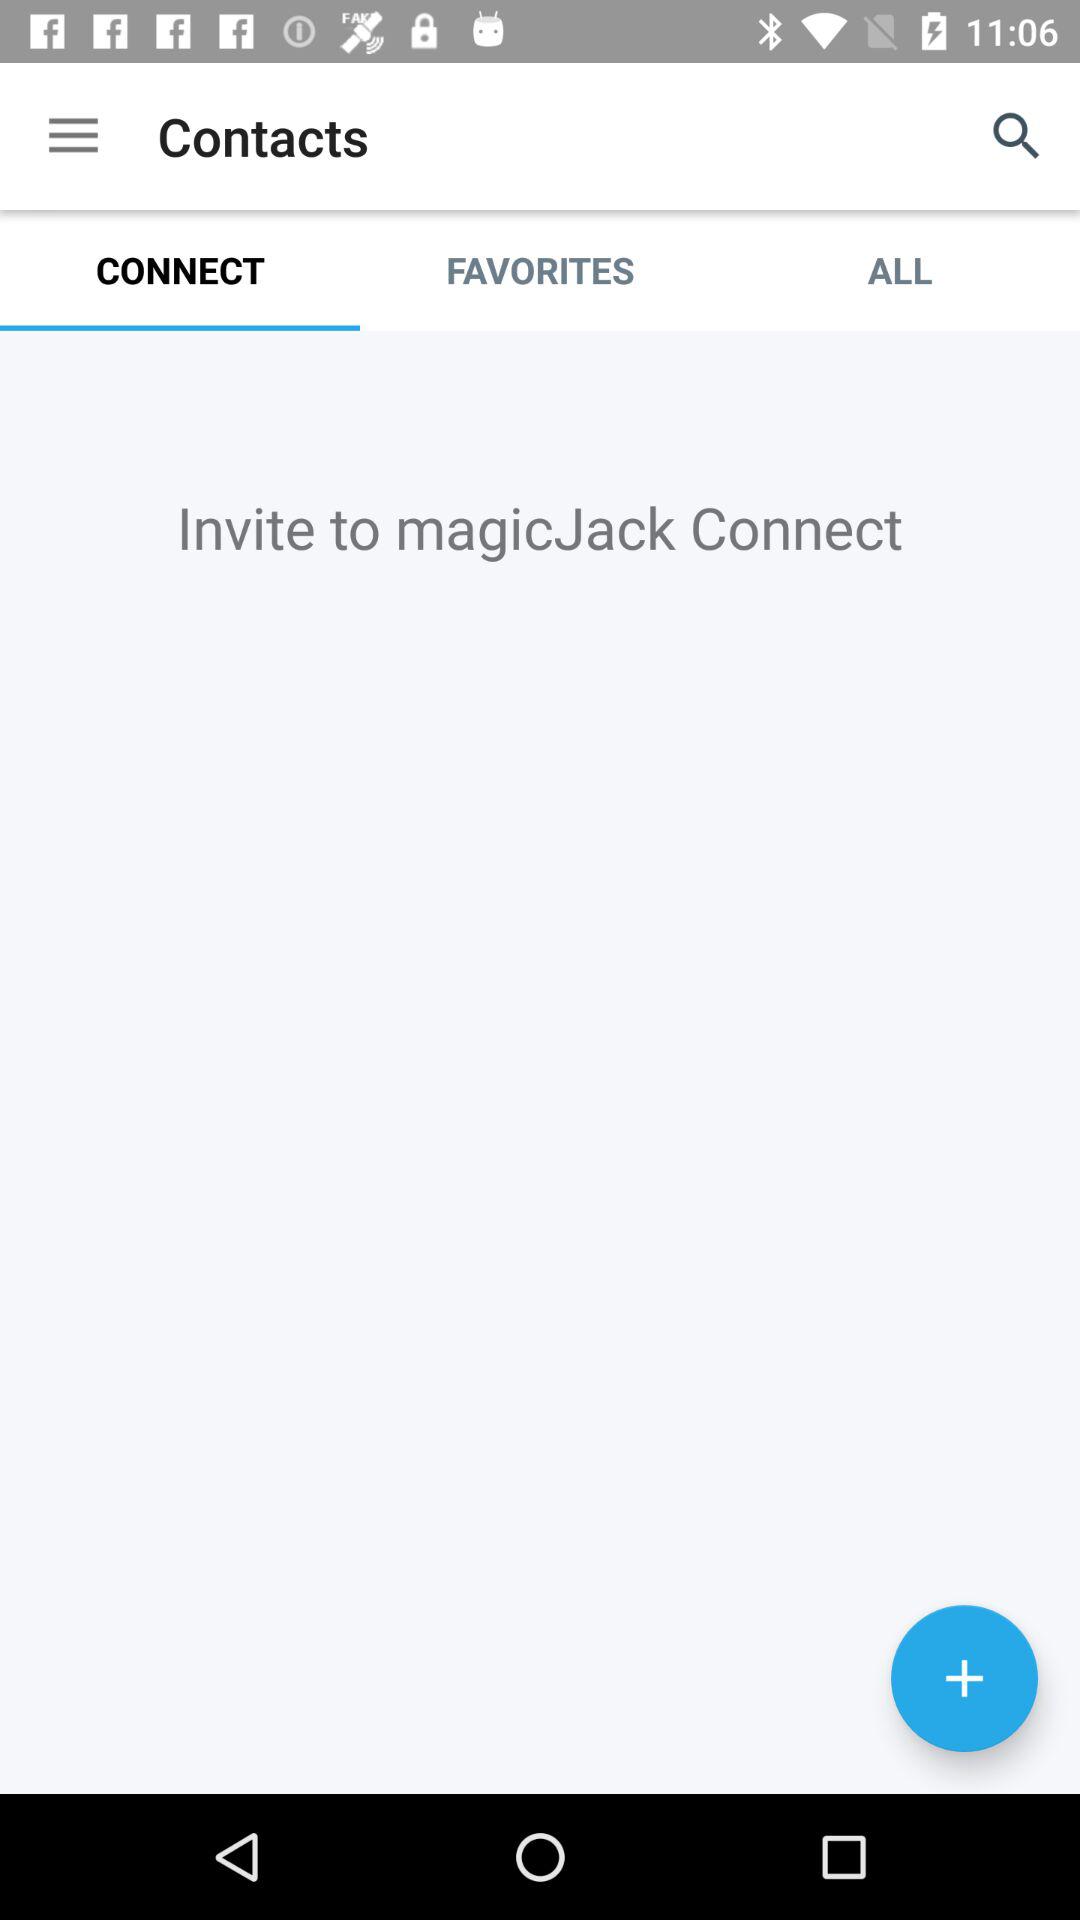 The image size is (1080, 1920). What do you see at coordinates (1016, 136) in the screenshot?
I see `open the icon next to the favorites item` at bounding box center [1016, 136].